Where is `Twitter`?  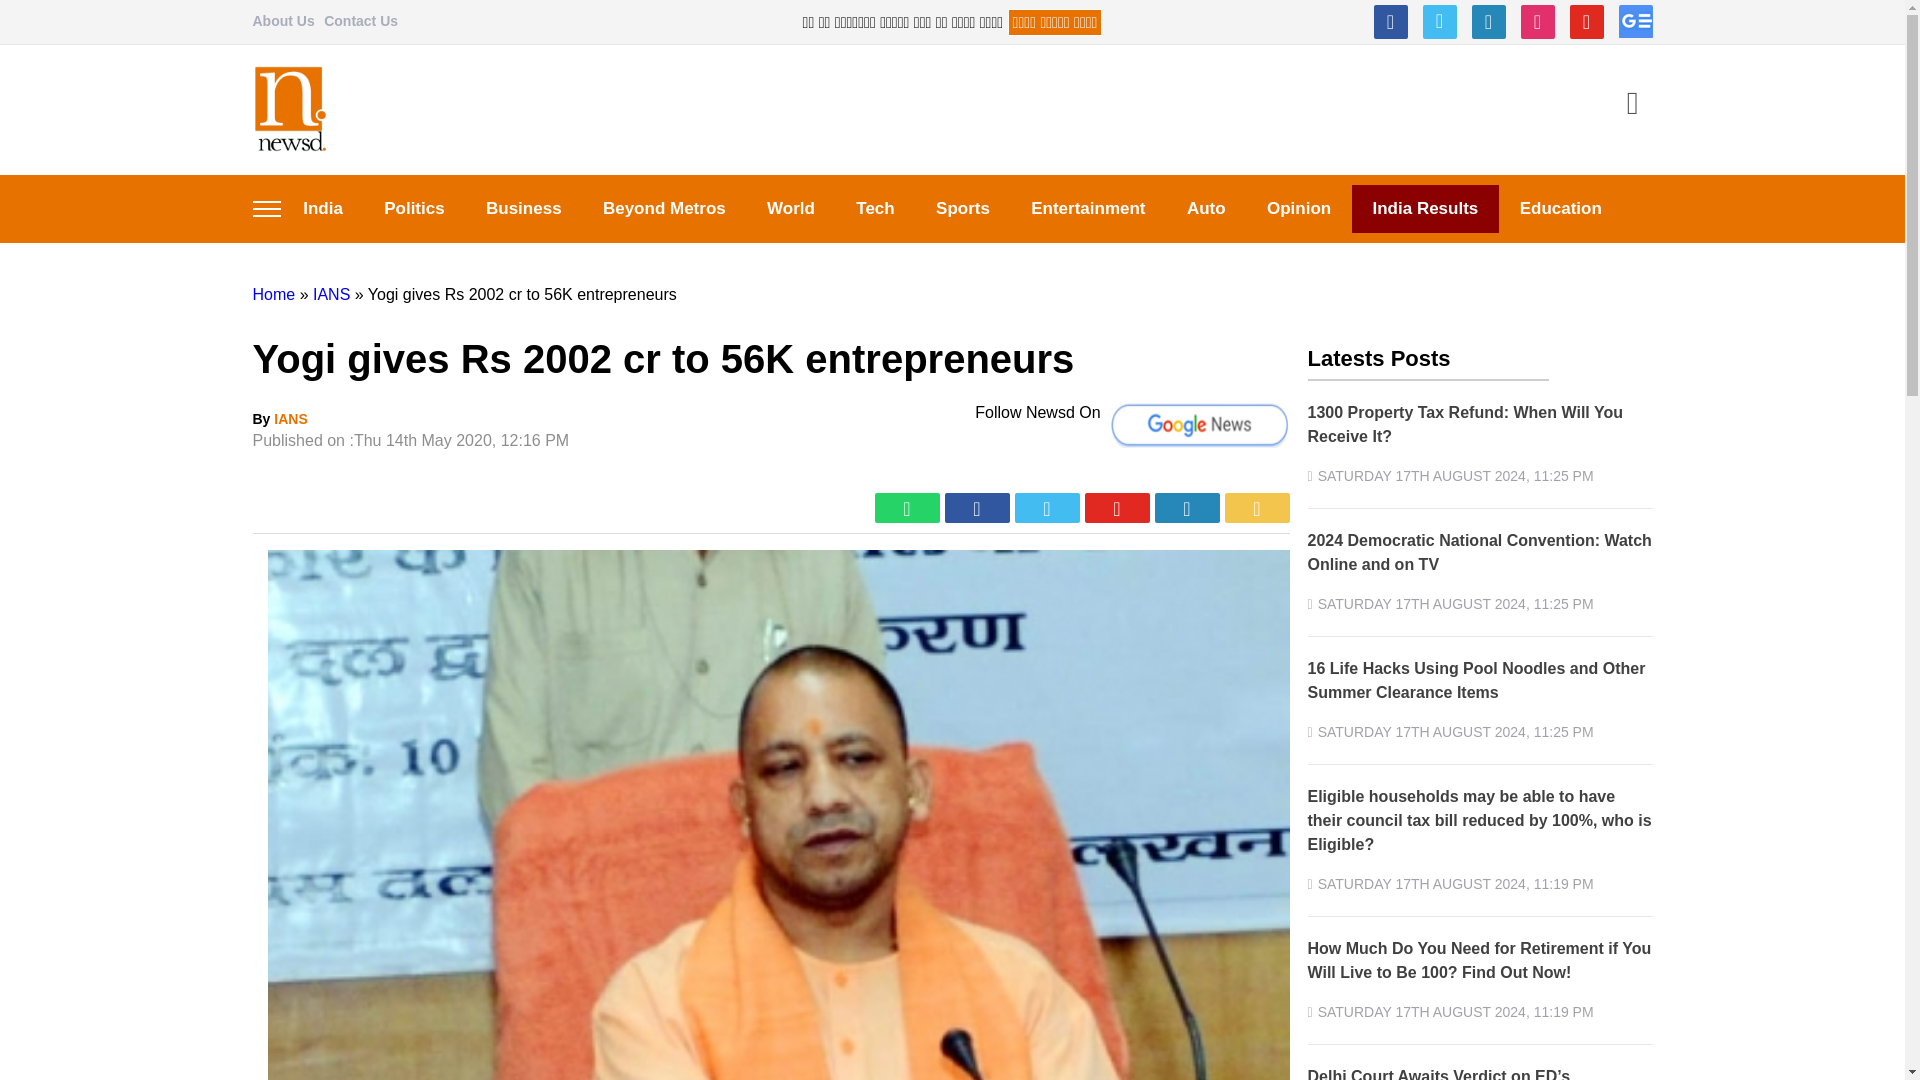 Twitter is located at coordinates (1438, 22).